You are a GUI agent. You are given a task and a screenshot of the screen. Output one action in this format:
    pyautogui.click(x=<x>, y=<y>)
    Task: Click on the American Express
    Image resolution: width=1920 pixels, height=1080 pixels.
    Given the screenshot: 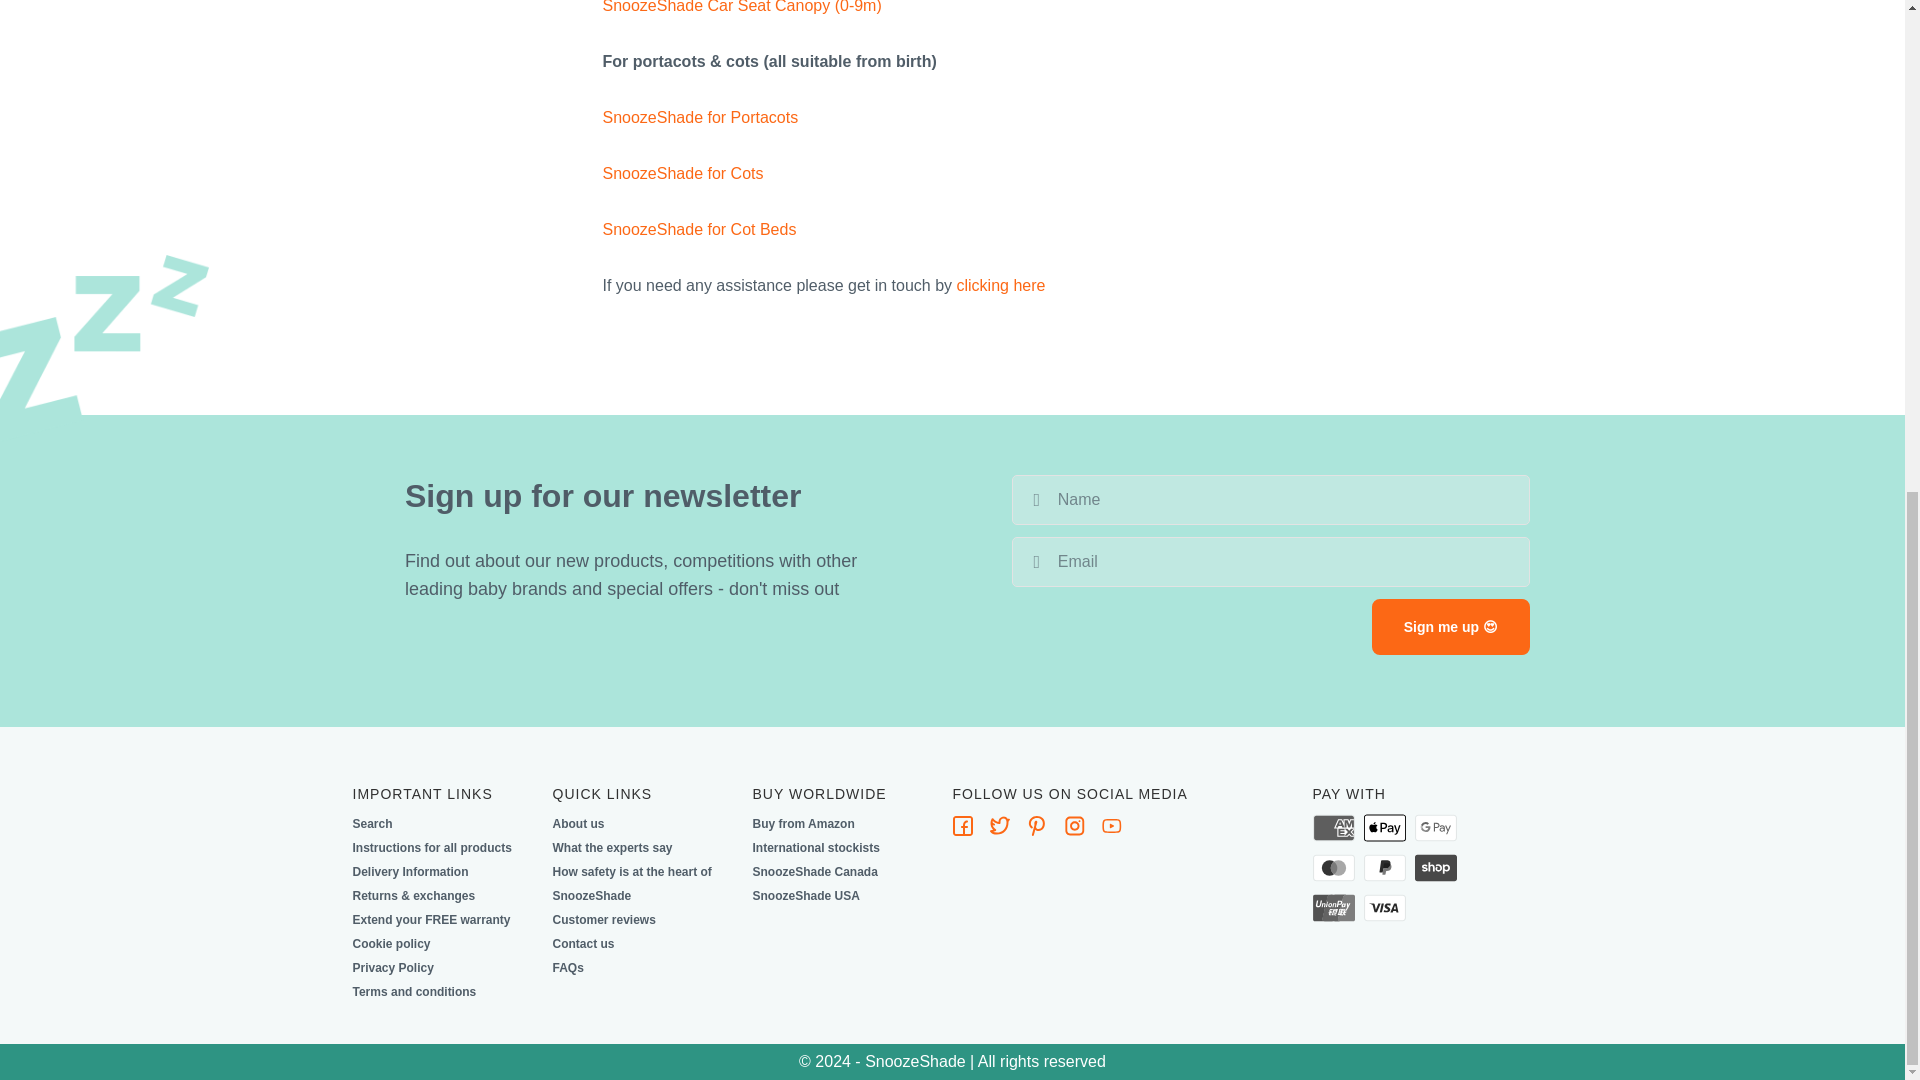 What is the action you would take?
    pyautogui.click(x=1332, y=828)
    